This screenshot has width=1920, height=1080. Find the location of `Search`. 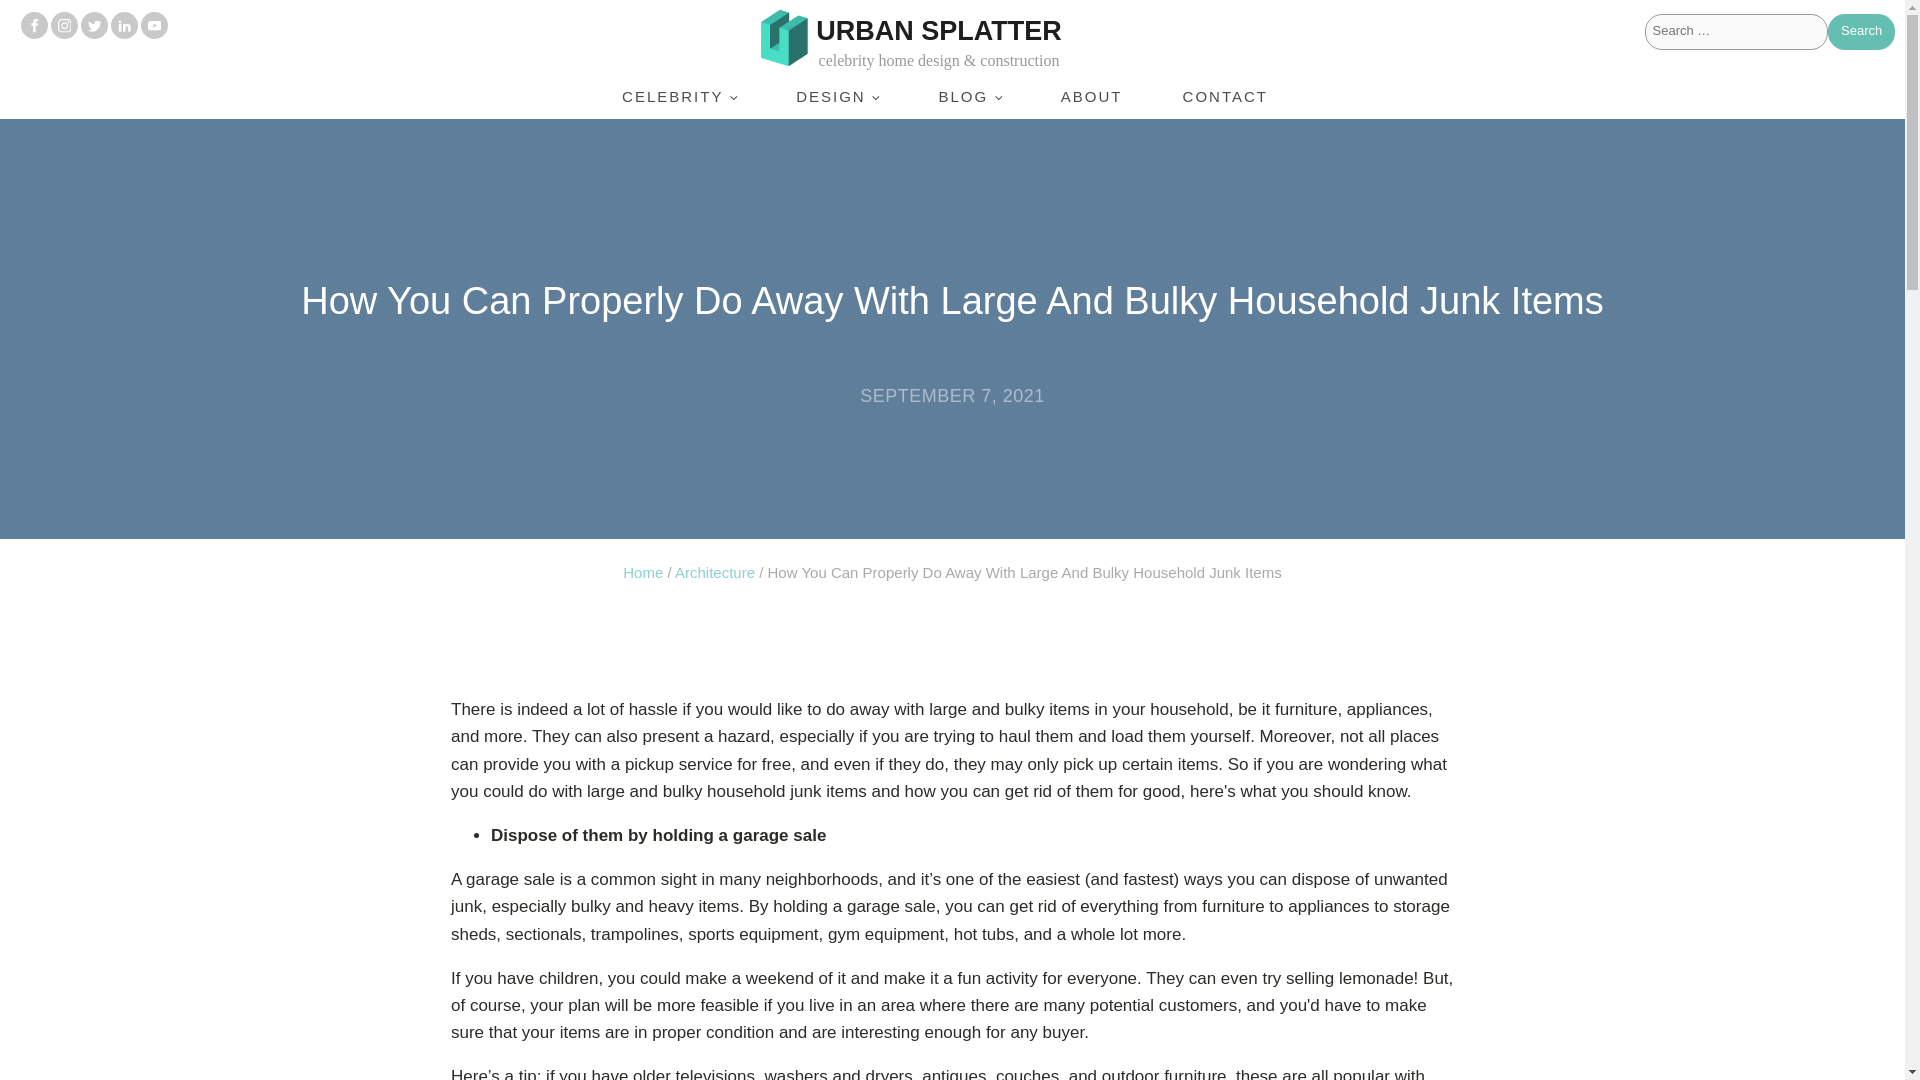

Search is located at coordinates (1861, 32).